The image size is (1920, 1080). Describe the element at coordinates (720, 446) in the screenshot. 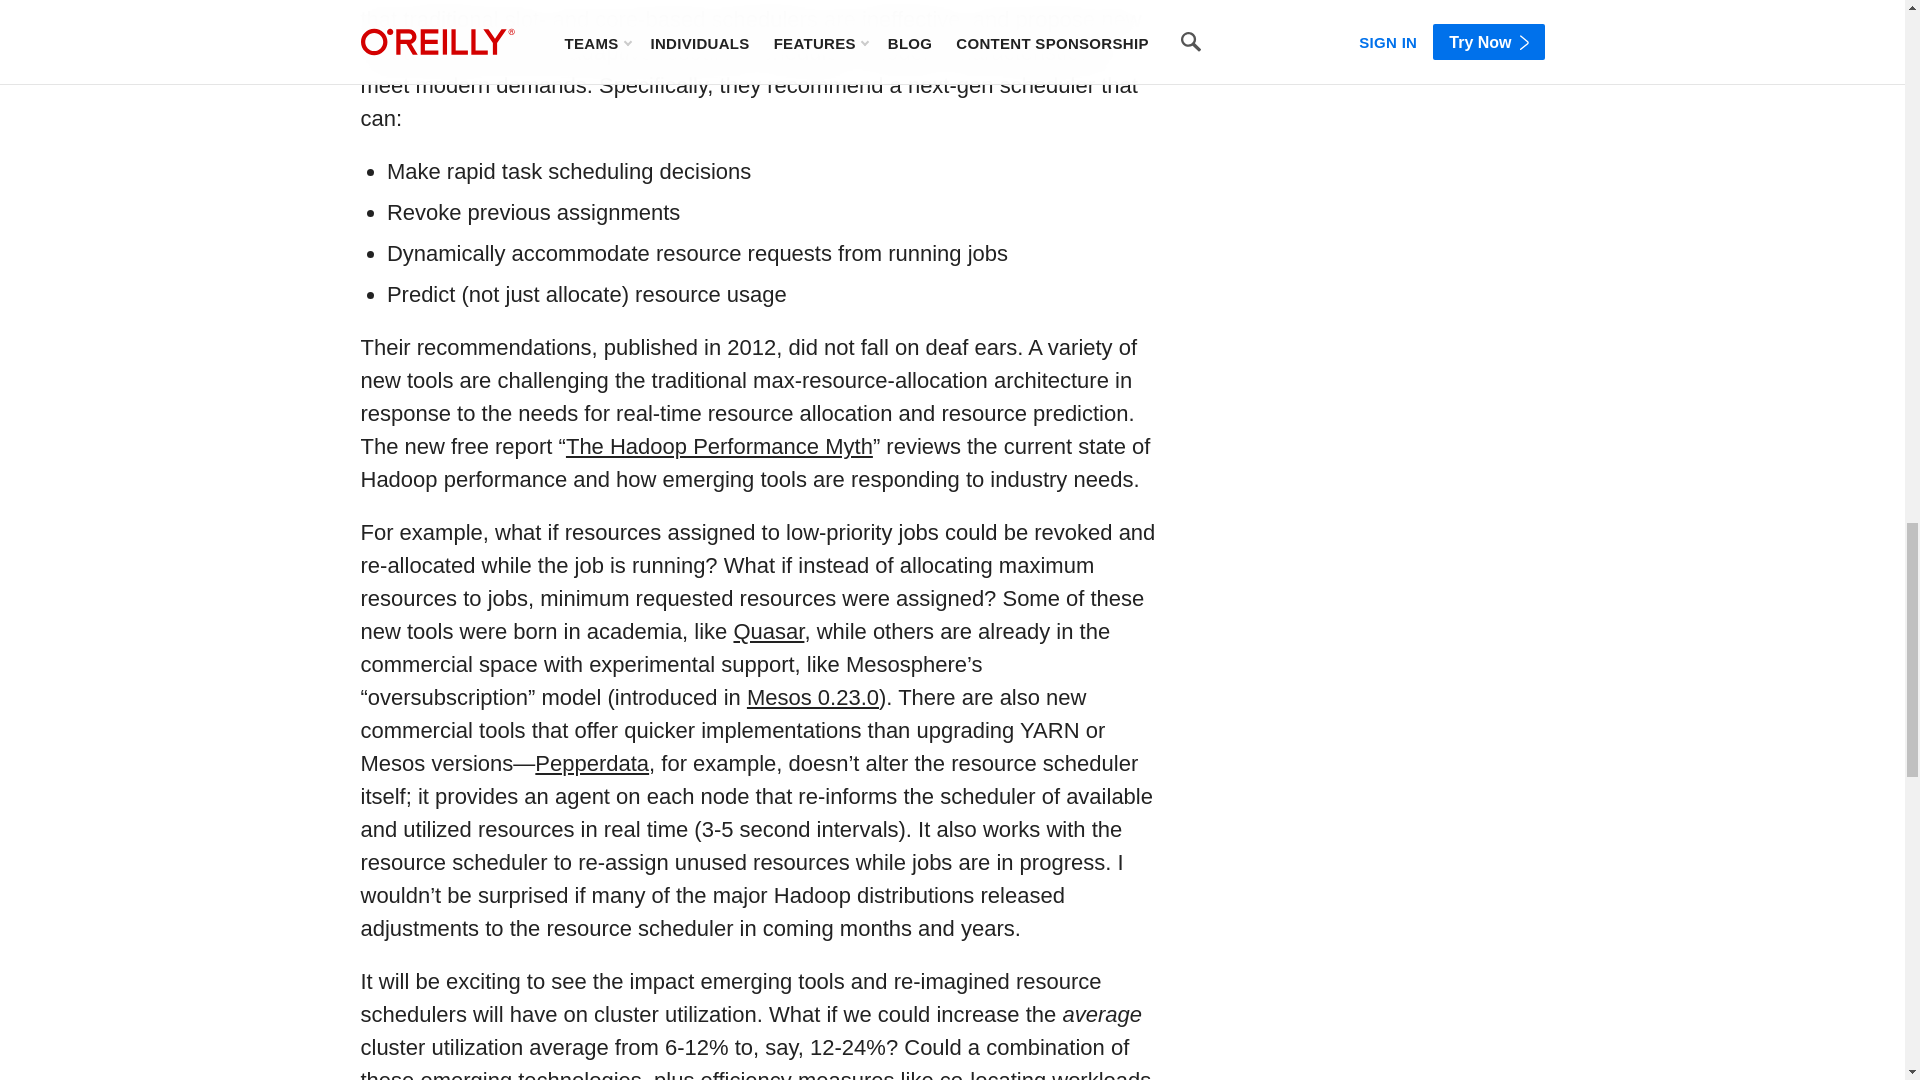

I see `The Hadoop Performance Myth` at that location.